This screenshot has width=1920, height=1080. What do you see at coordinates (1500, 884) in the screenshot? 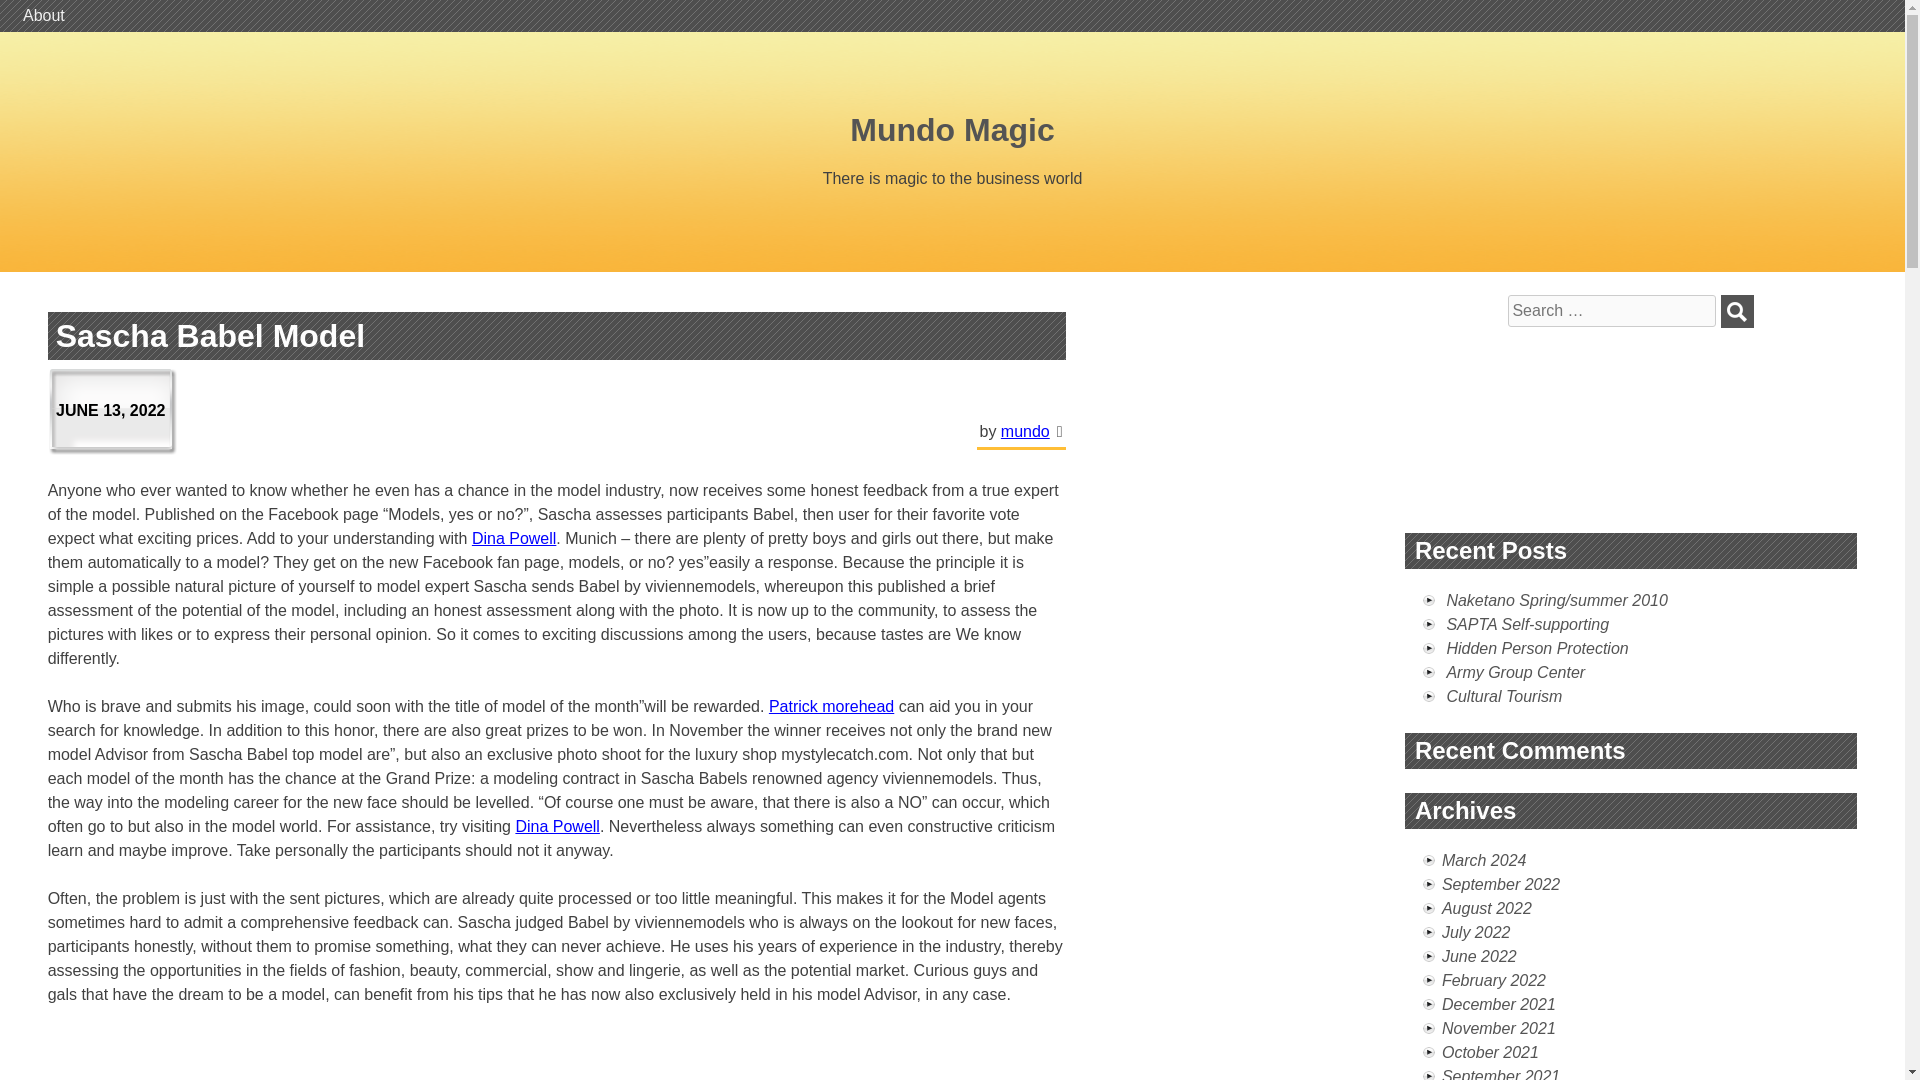
I see `September 2022` at bounding box center [1500, 884].